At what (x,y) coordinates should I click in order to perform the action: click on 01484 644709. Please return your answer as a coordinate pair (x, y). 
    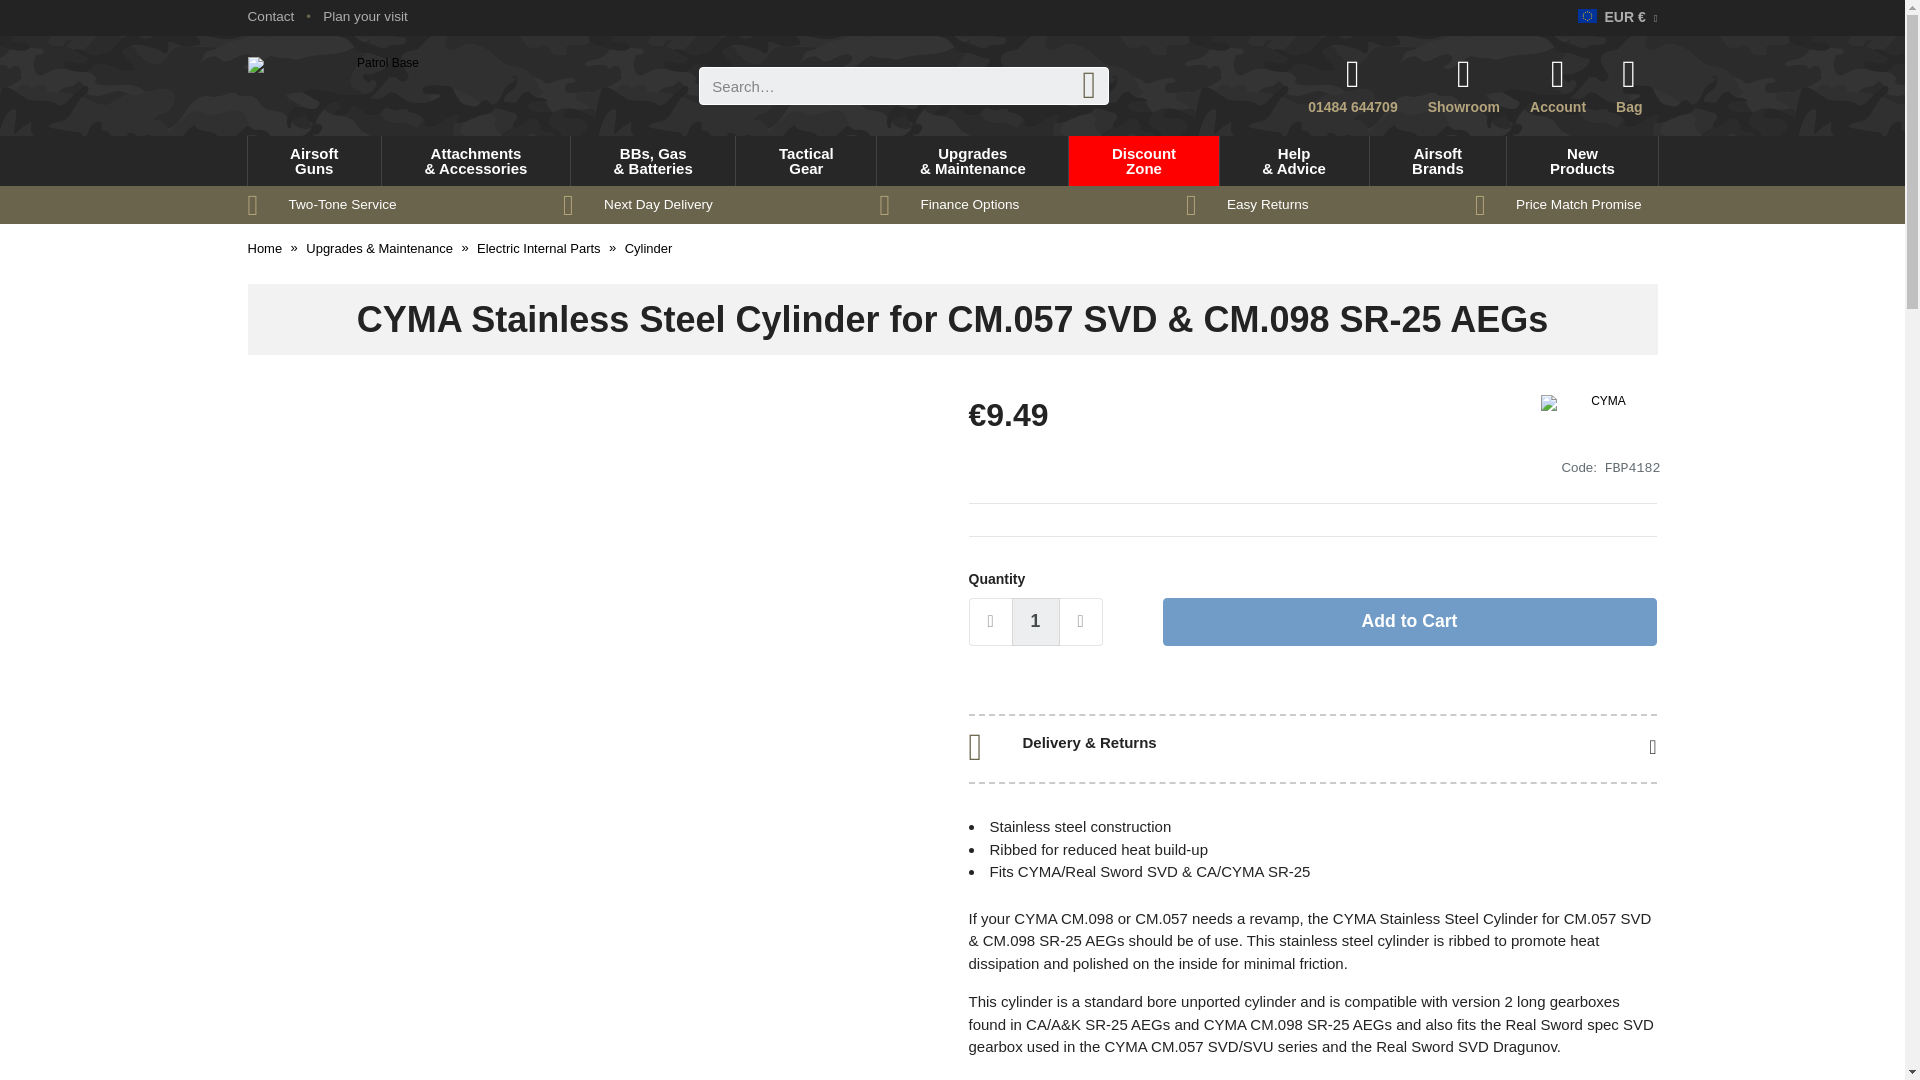
    Looking at the image, I should click on (1558, 86).